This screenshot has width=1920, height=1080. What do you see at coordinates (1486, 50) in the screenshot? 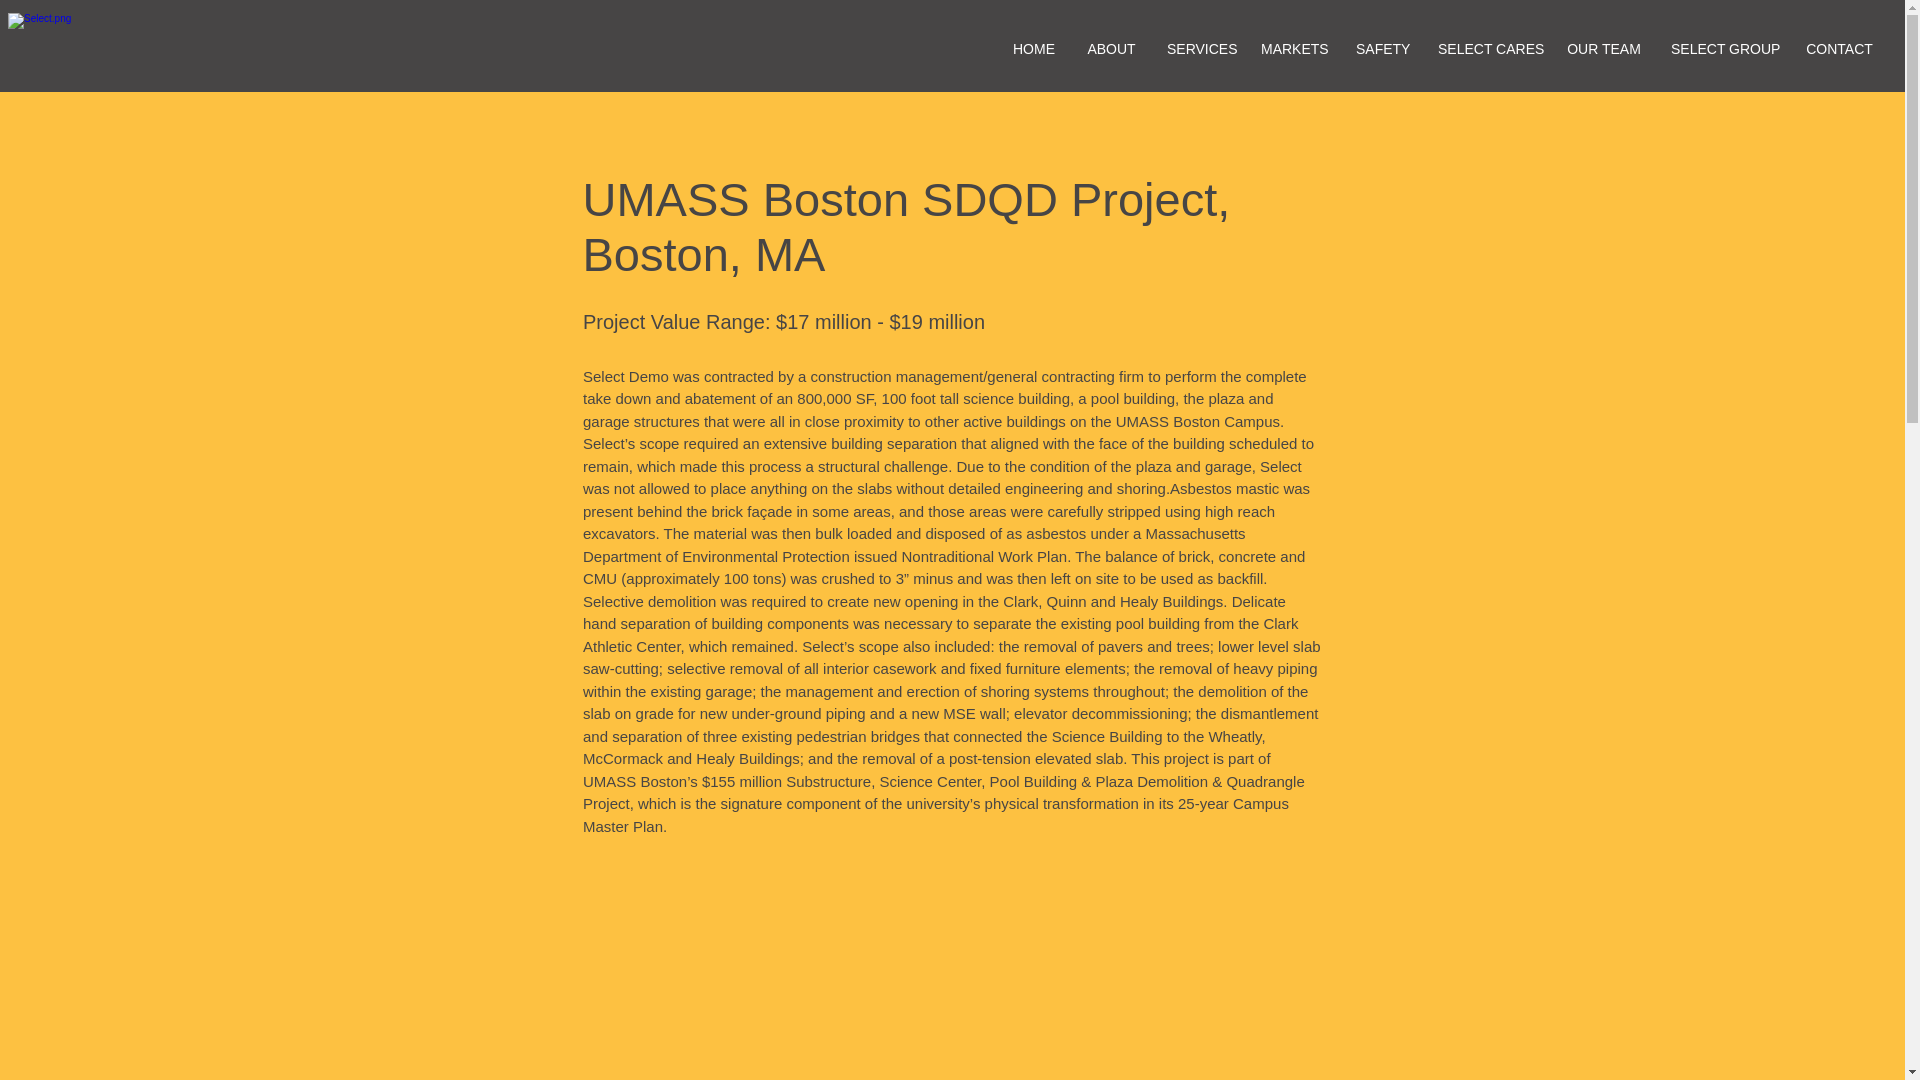
I see `SELECT CARES` at bounding box center [1486, 50].